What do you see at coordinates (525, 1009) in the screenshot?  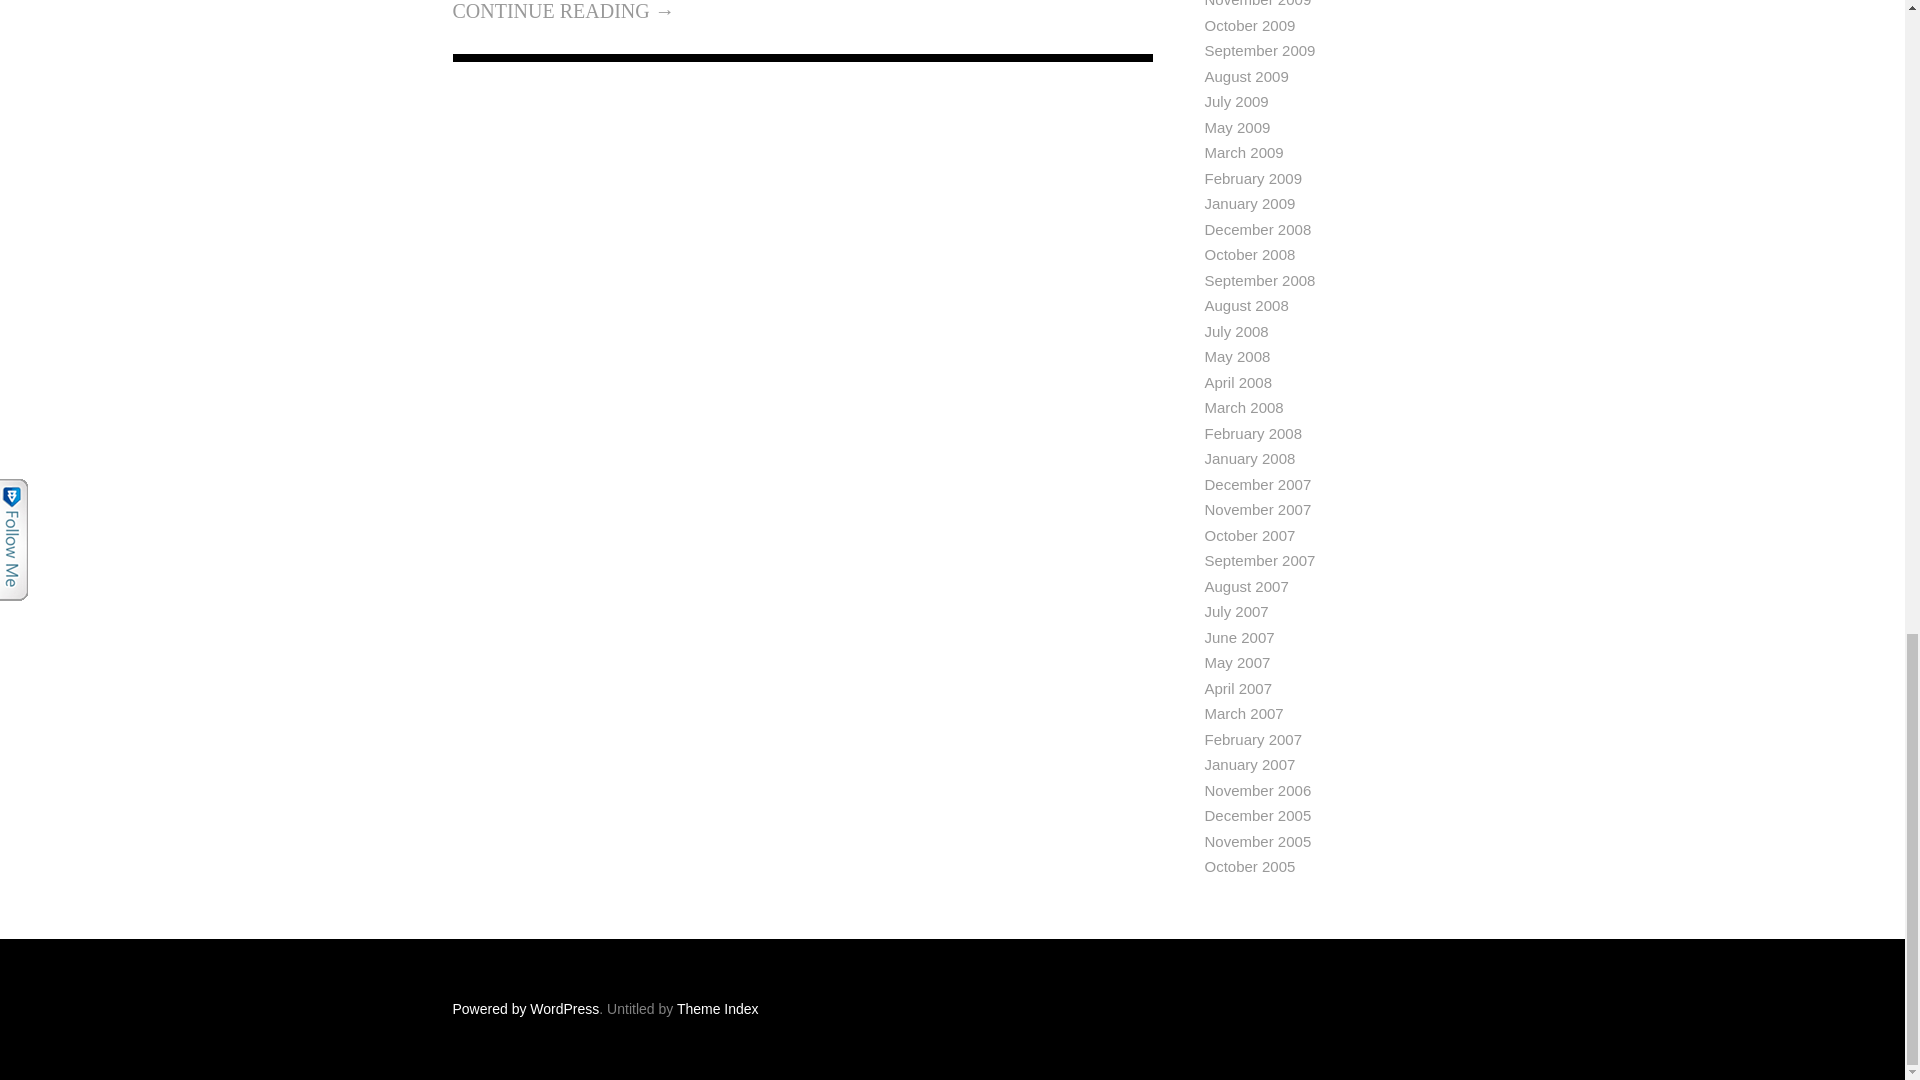 I see `A Semantic Personal Publishing Platform` at bounding box center [525, 1009].